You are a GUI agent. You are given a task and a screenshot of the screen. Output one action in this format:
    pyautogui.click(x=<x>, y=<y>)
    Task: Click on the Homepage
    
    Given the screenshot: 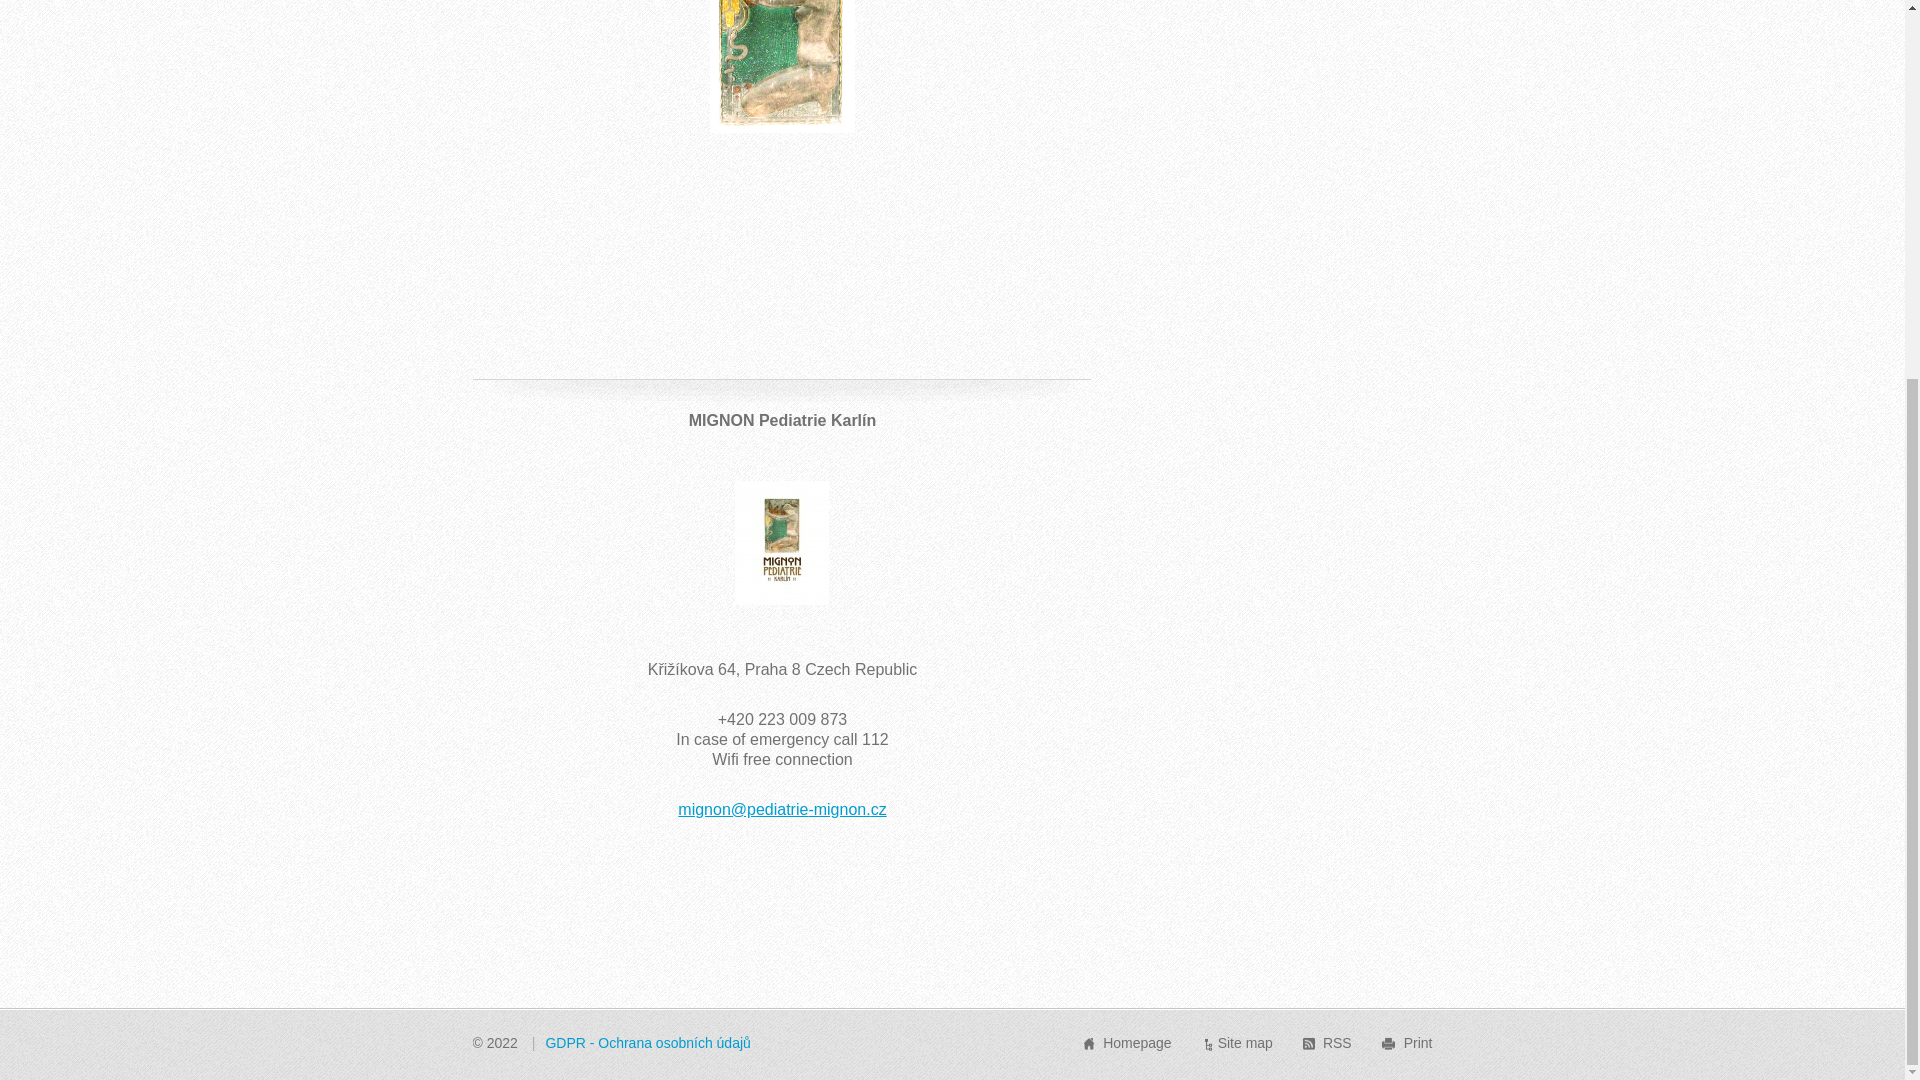 What is the action you would take?
    pyautogui.click(x=1136, y=1042)
    